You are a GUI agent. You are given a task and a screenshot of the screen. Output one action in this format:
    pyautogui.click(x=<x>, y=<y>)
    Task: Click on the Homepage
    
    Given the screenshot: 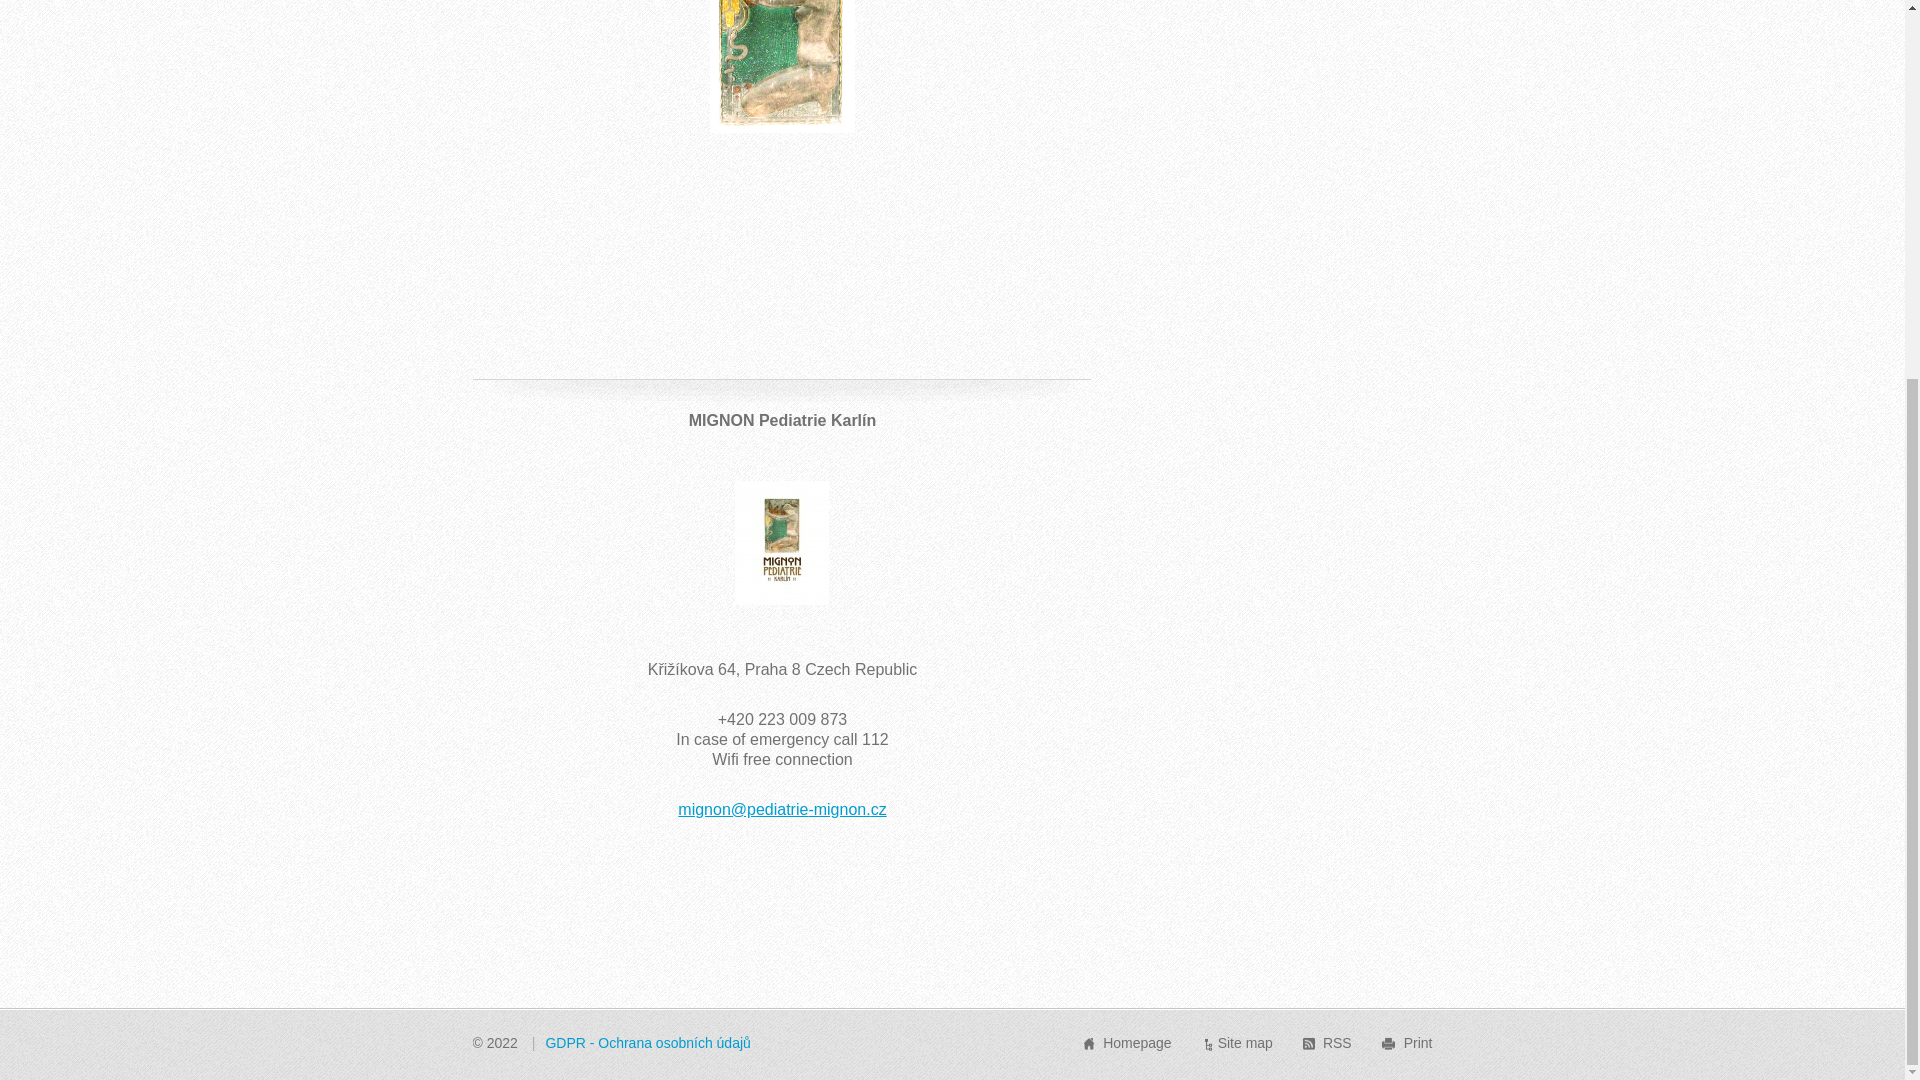 What is the action you would take?
    pyautogui.click(x=1136, y=1042)
    